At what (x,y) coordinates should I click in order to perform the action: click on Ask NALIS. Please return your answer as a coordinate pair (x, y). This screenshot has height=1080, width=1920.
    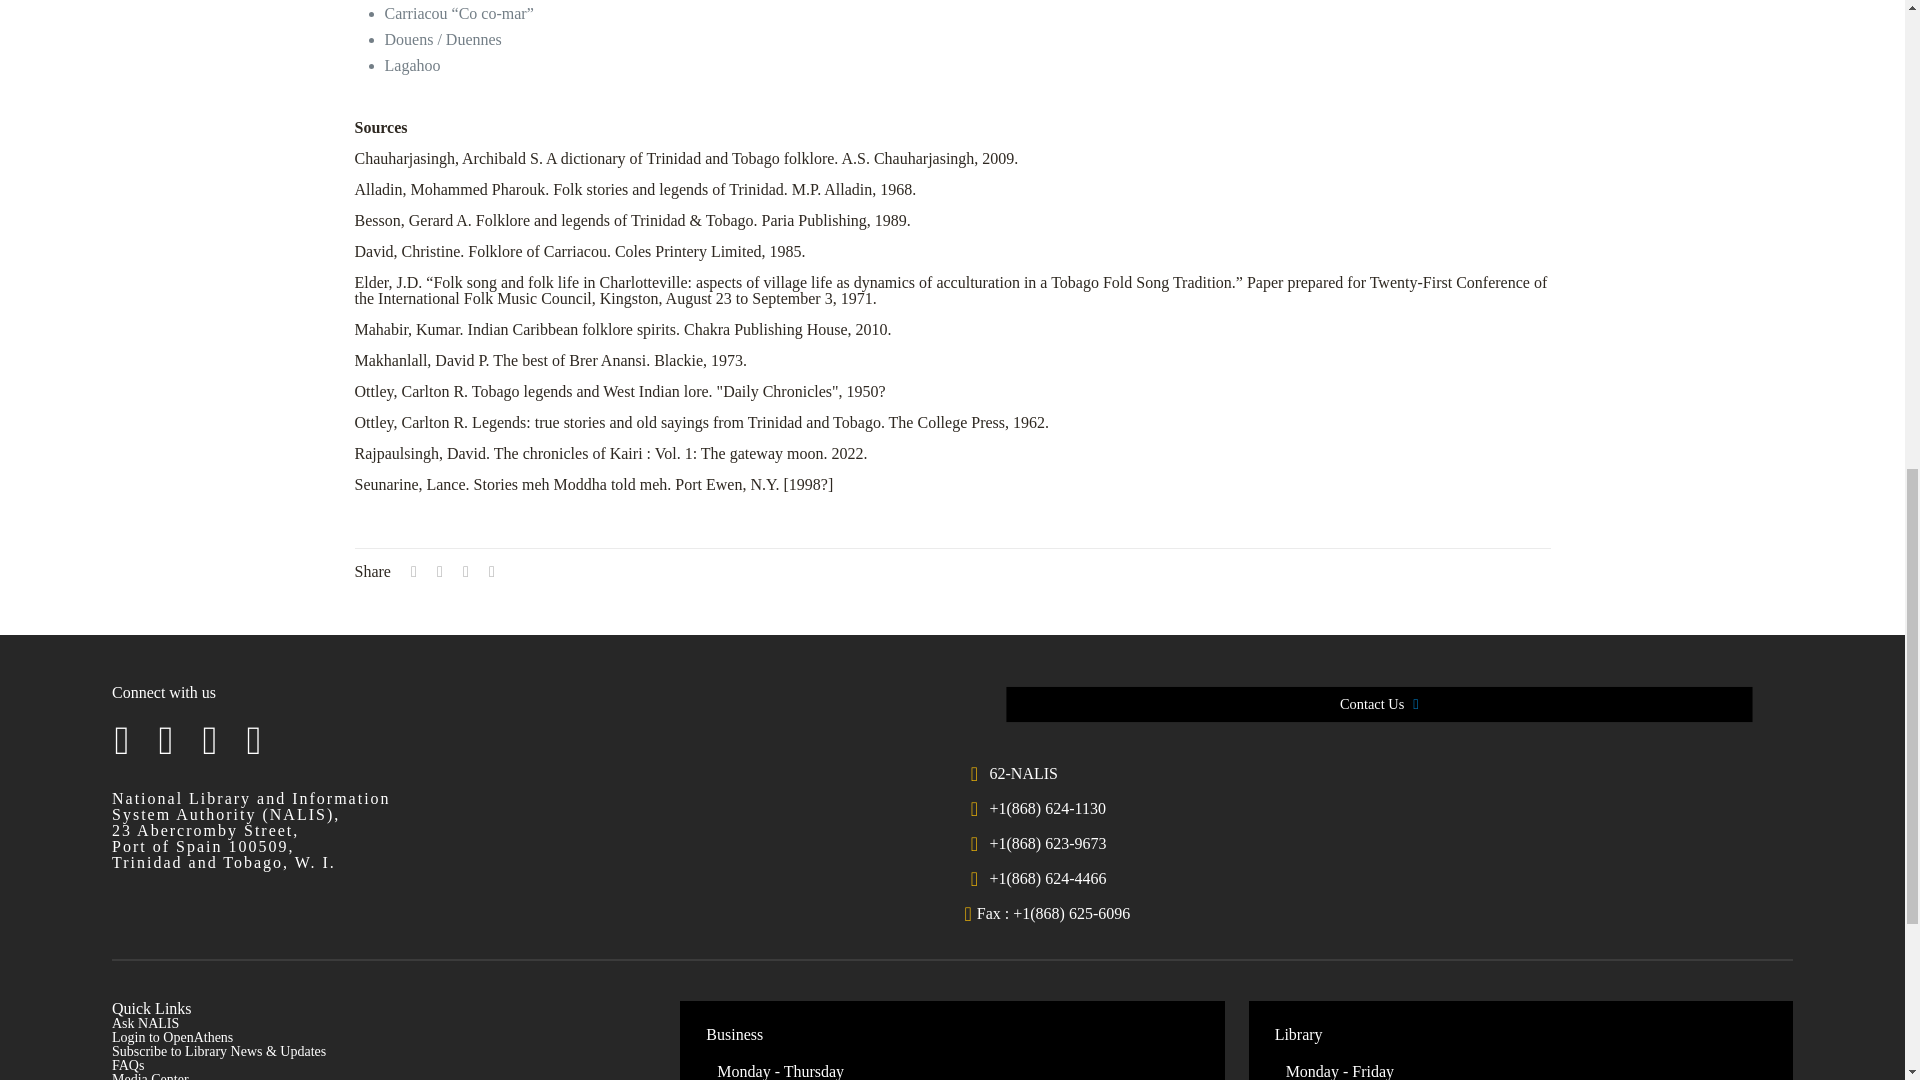
    Looking at the image, I should click on (144, 1024).